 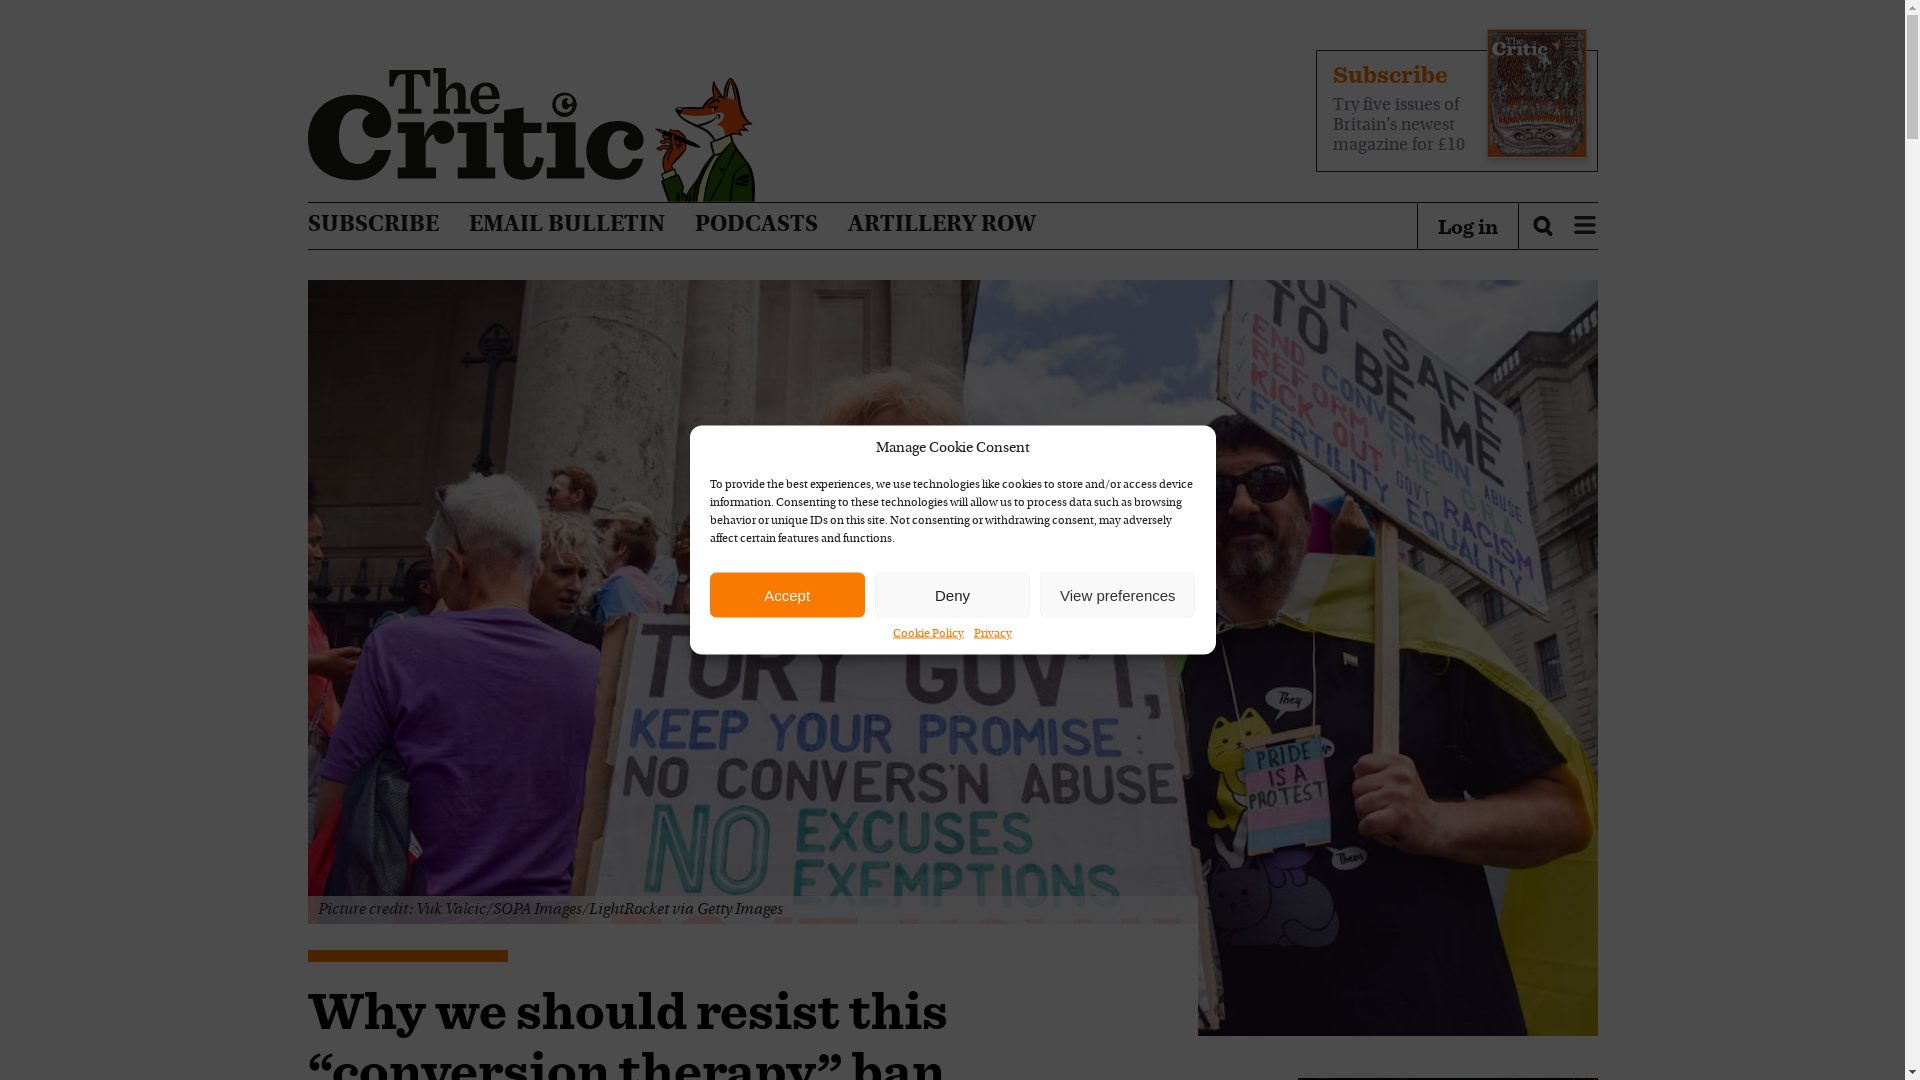 I want to click on Cookie Policy, so click(x=928, y=634).